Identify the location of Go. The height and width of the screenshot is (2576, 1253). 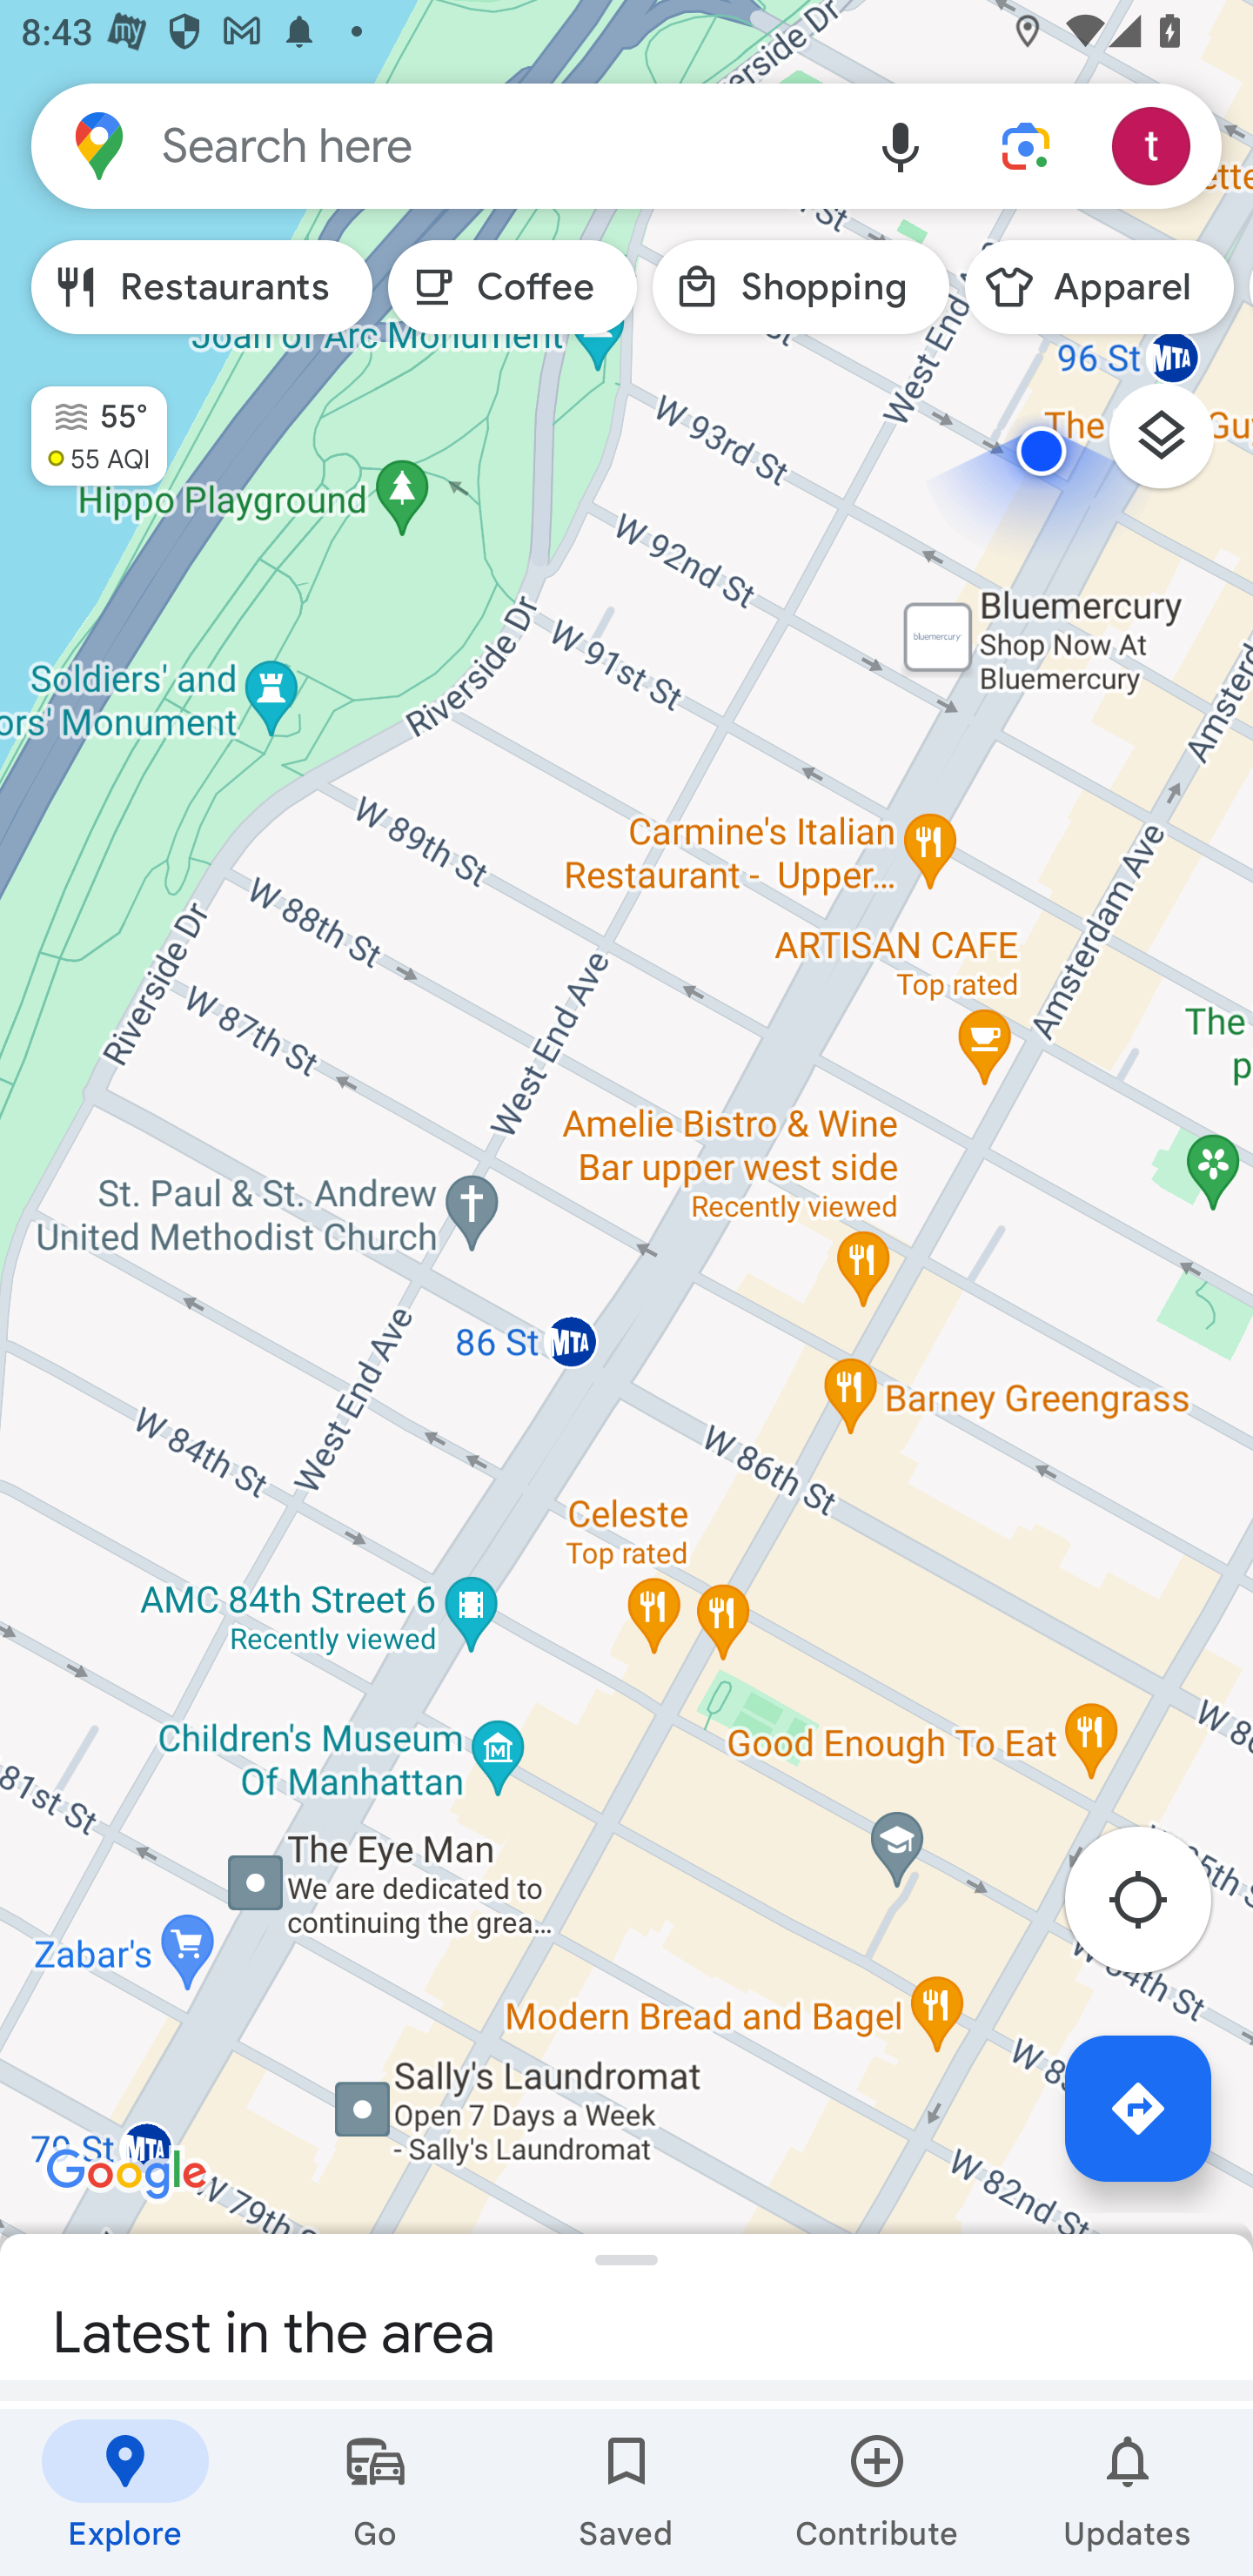
(376, 2492).